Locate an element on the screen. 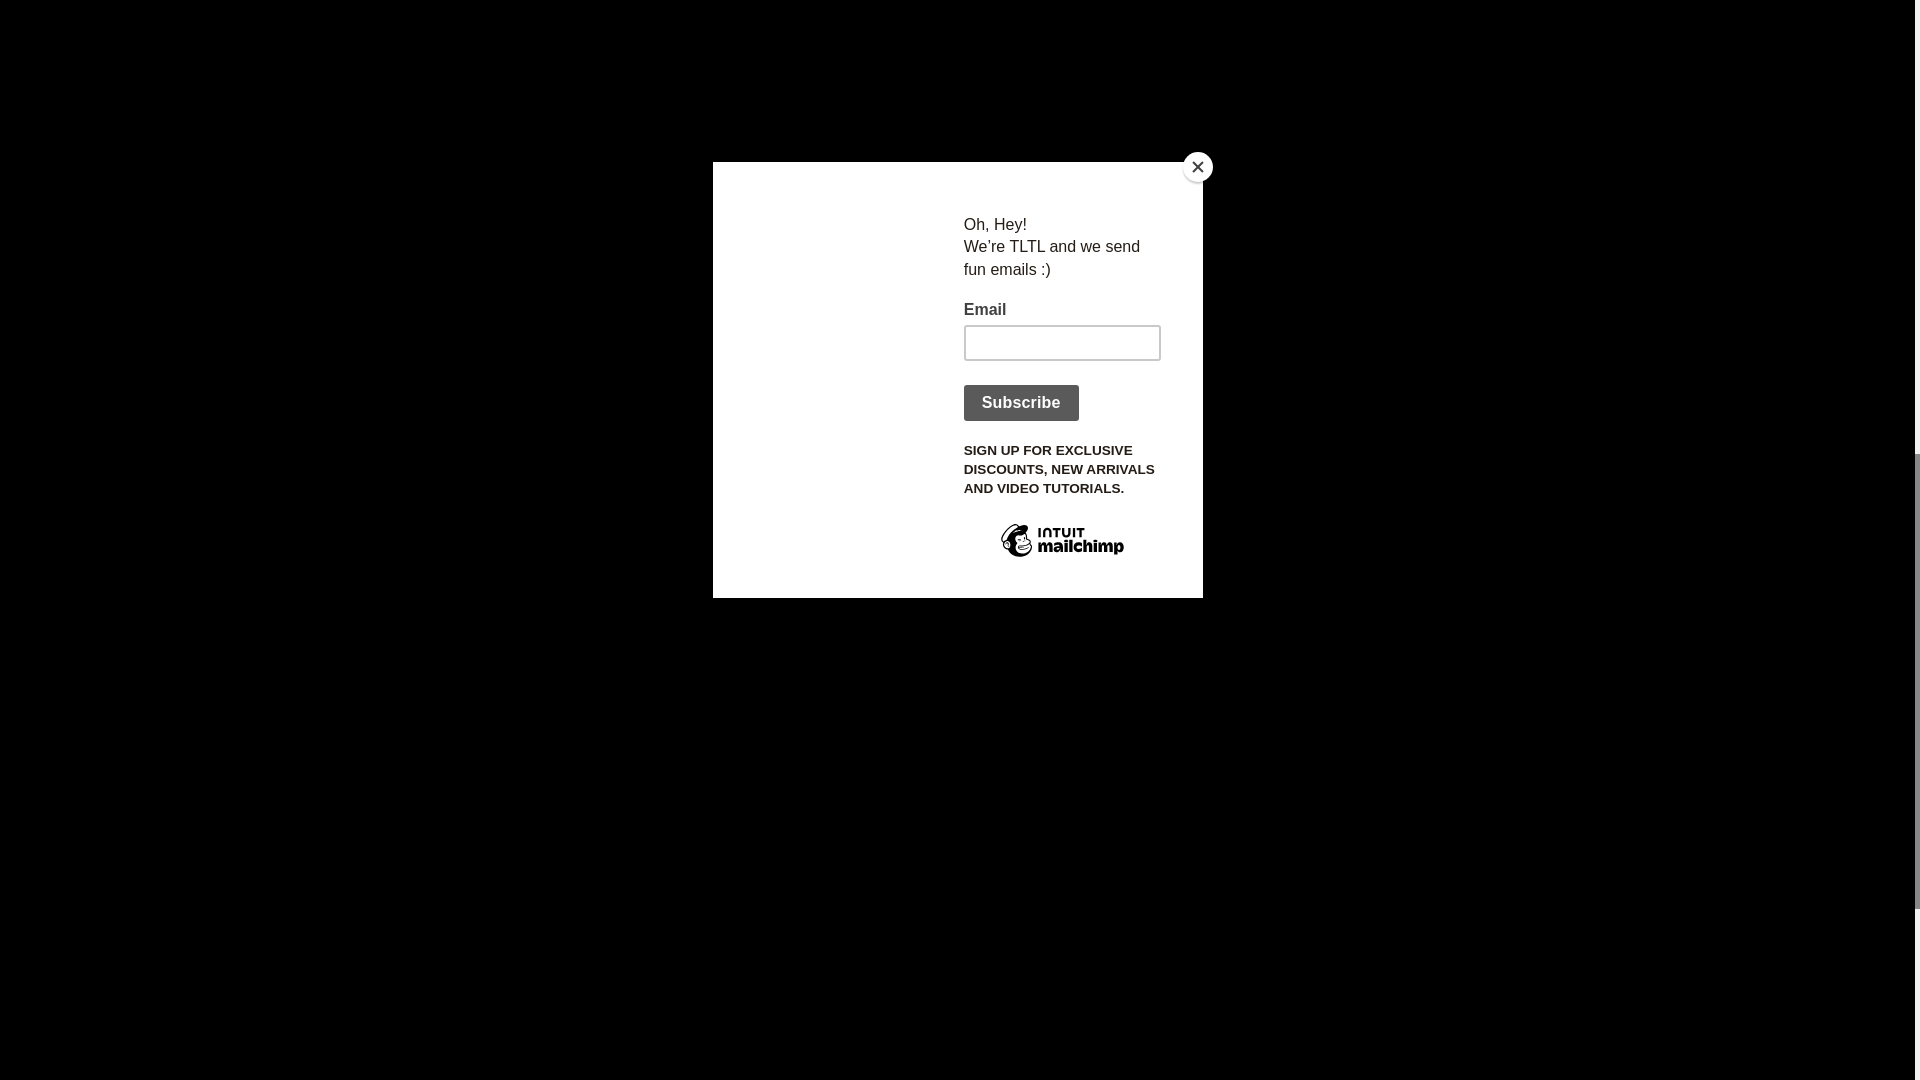 Image resolution: width=1920 pixels, height=1080 pixels. Share on Facebook is located at coordinates (1020, 510).